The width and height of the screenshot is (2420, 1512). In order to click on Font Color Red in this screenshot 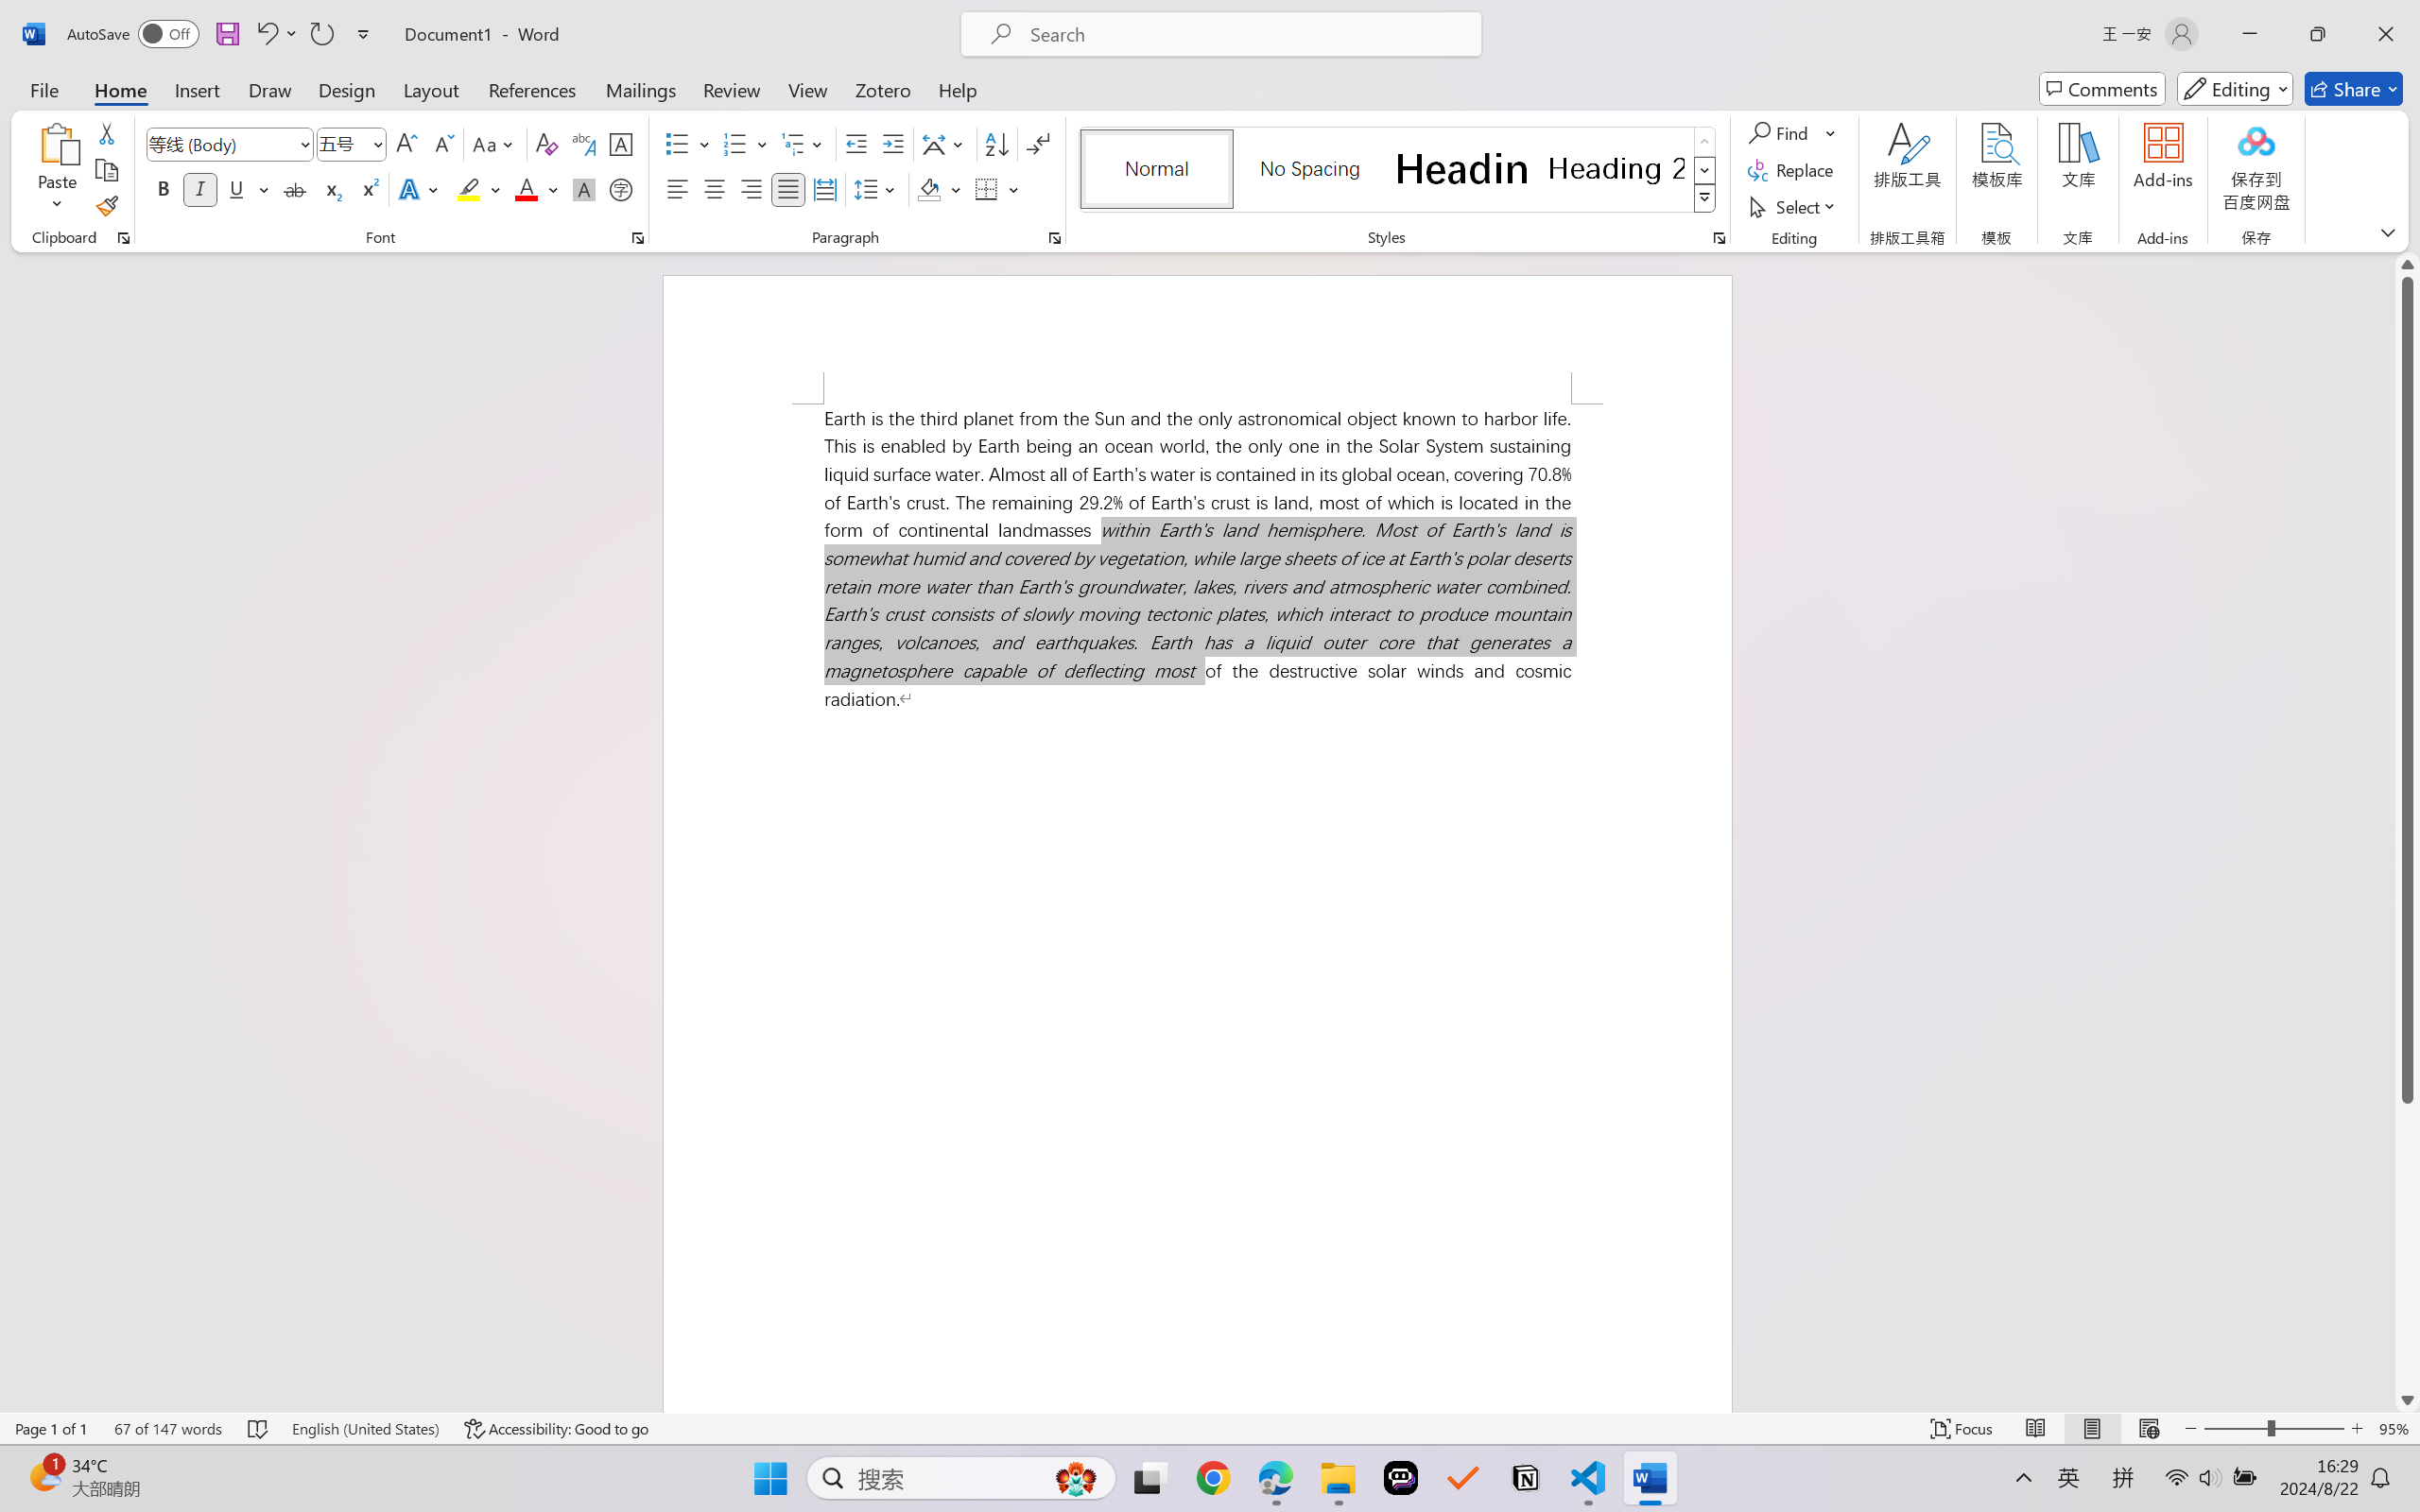, I will do `click(527, 189)`.